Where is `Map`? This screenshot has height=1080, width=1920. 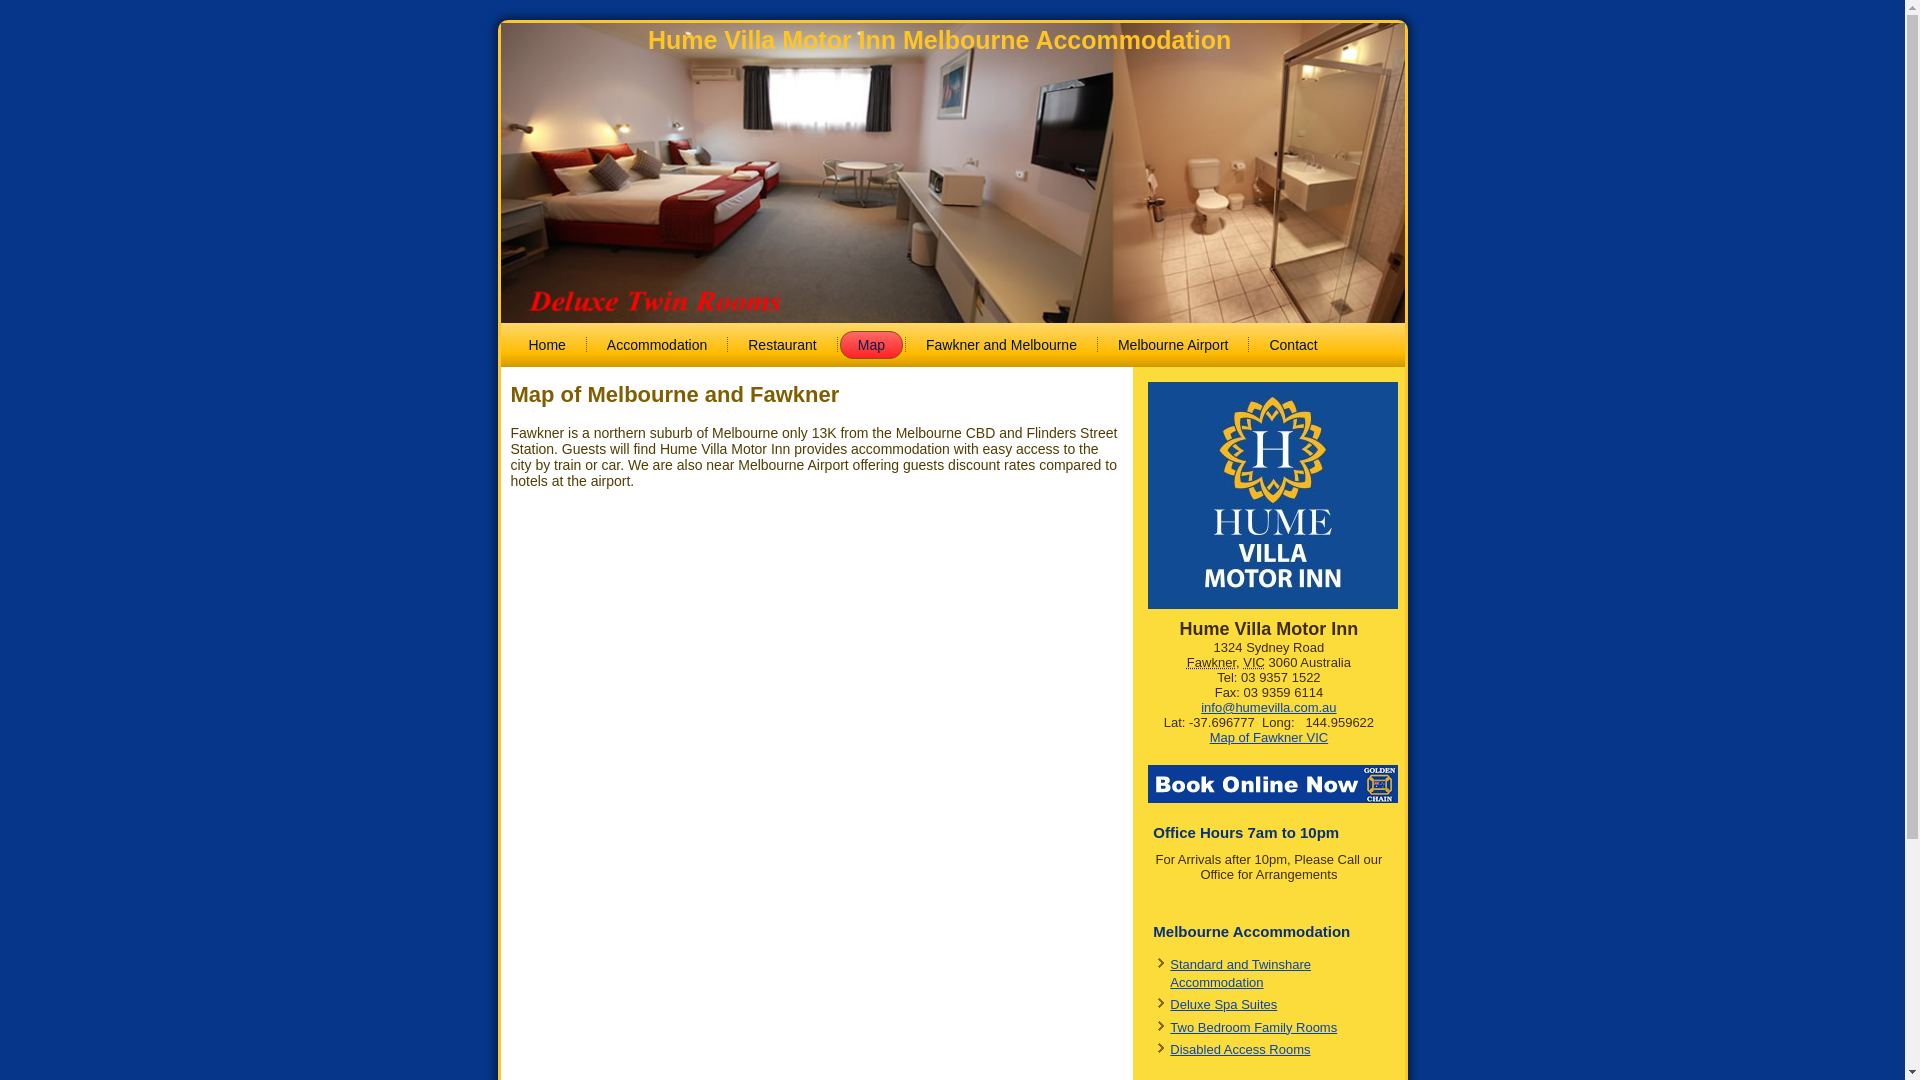
Map is located at coordinates (872, 345).